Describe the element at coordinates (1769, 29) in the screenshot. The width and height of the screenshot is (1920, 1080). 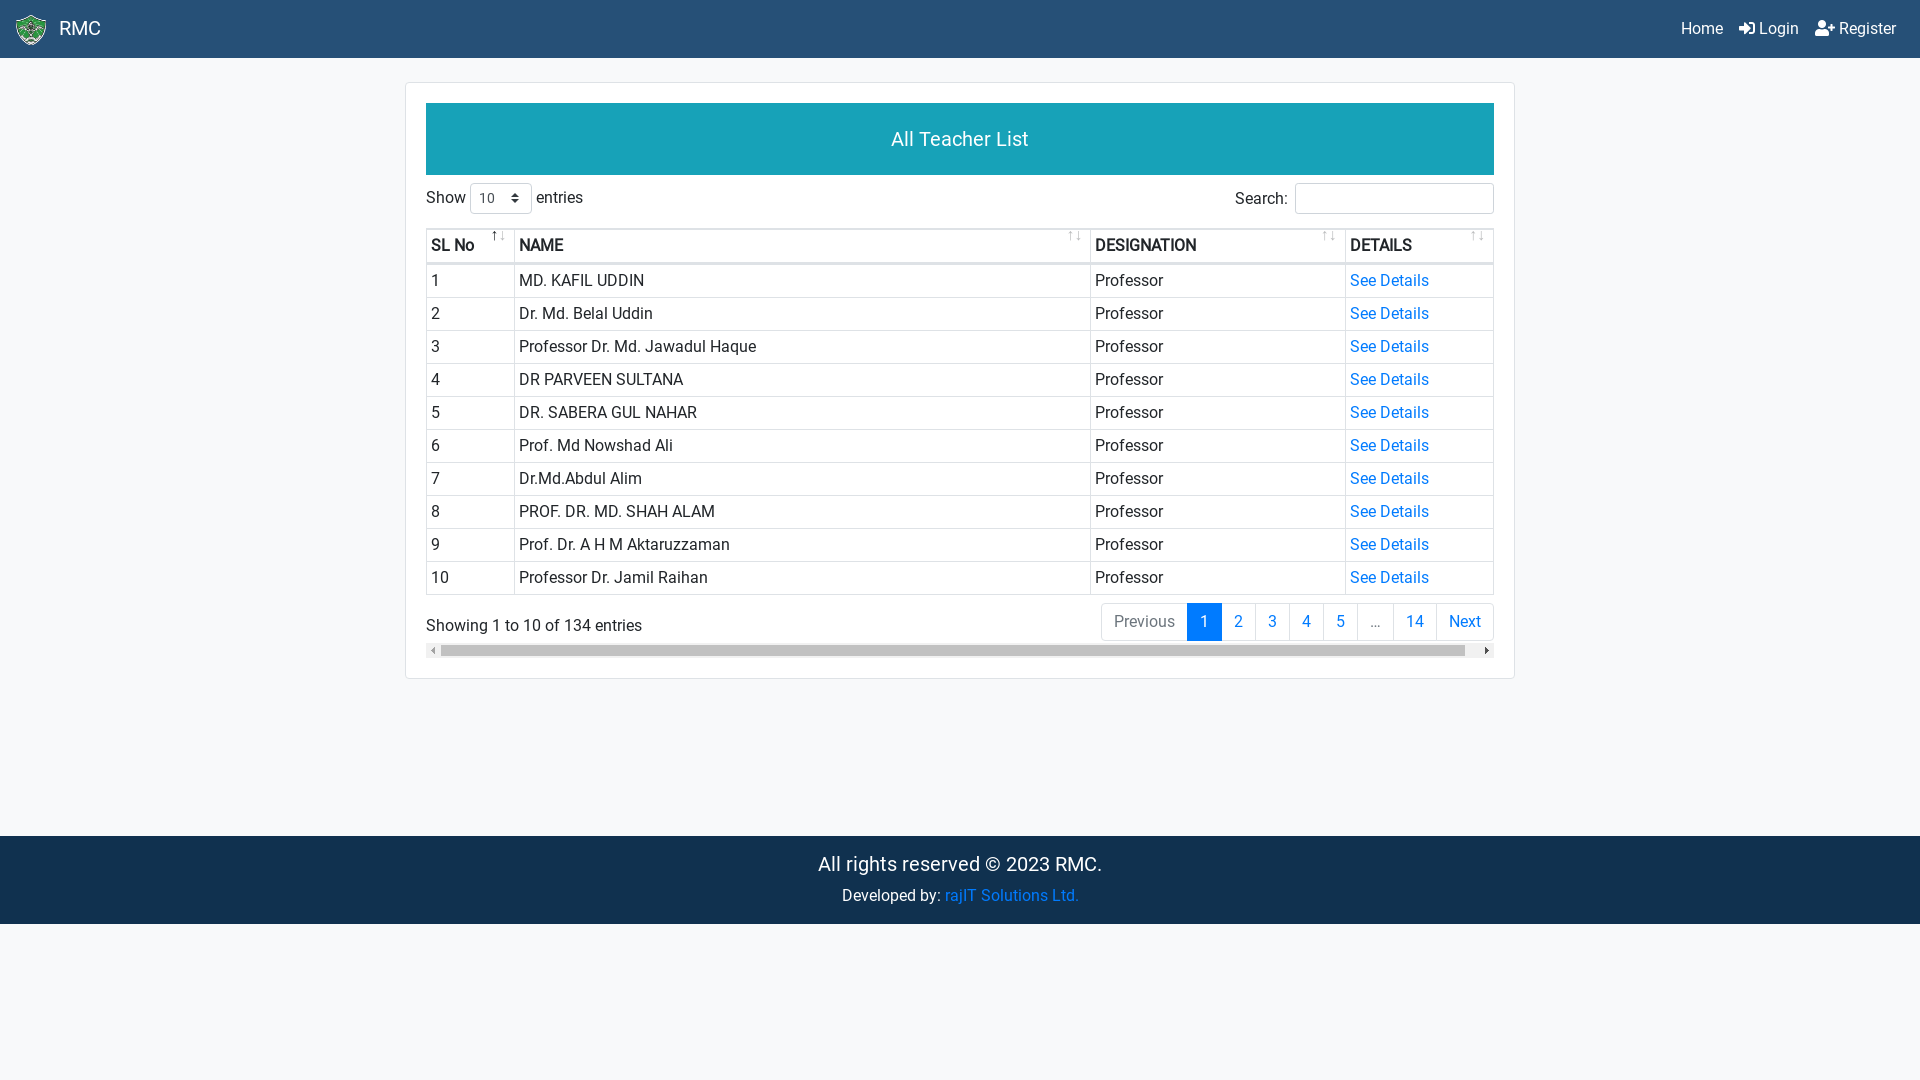
I see `Login` at that location.